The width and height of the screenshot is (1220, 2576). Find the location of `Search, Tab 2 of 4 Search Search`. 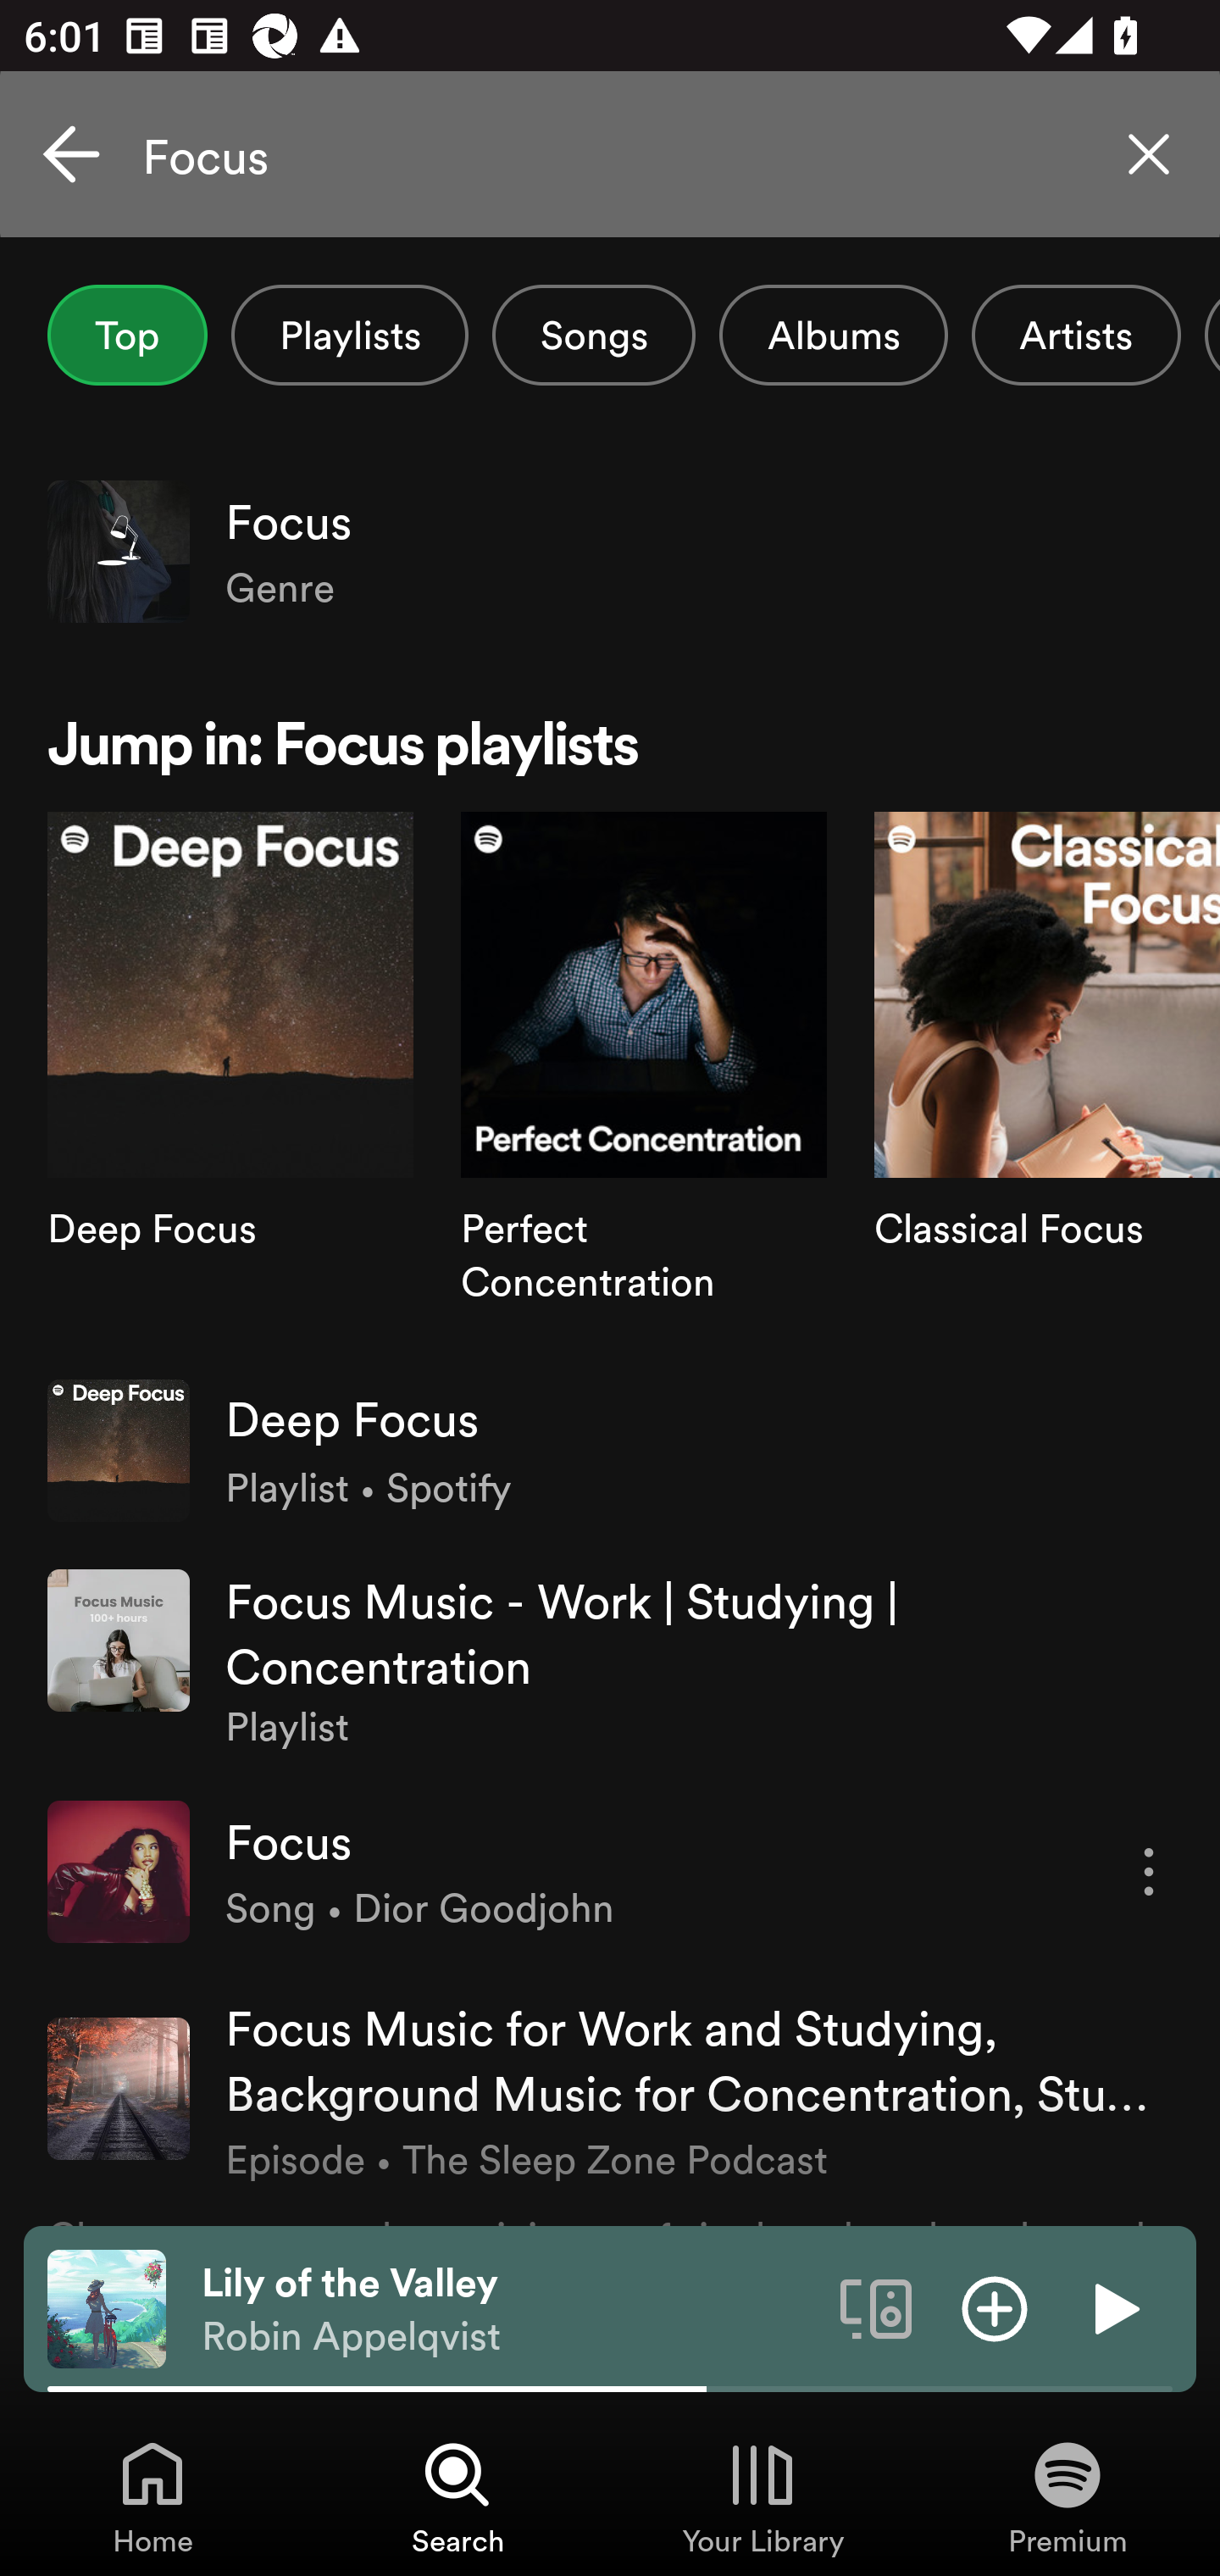

Search, Tab 2 of 4 Search Search is located at coordinates (457, 2496).